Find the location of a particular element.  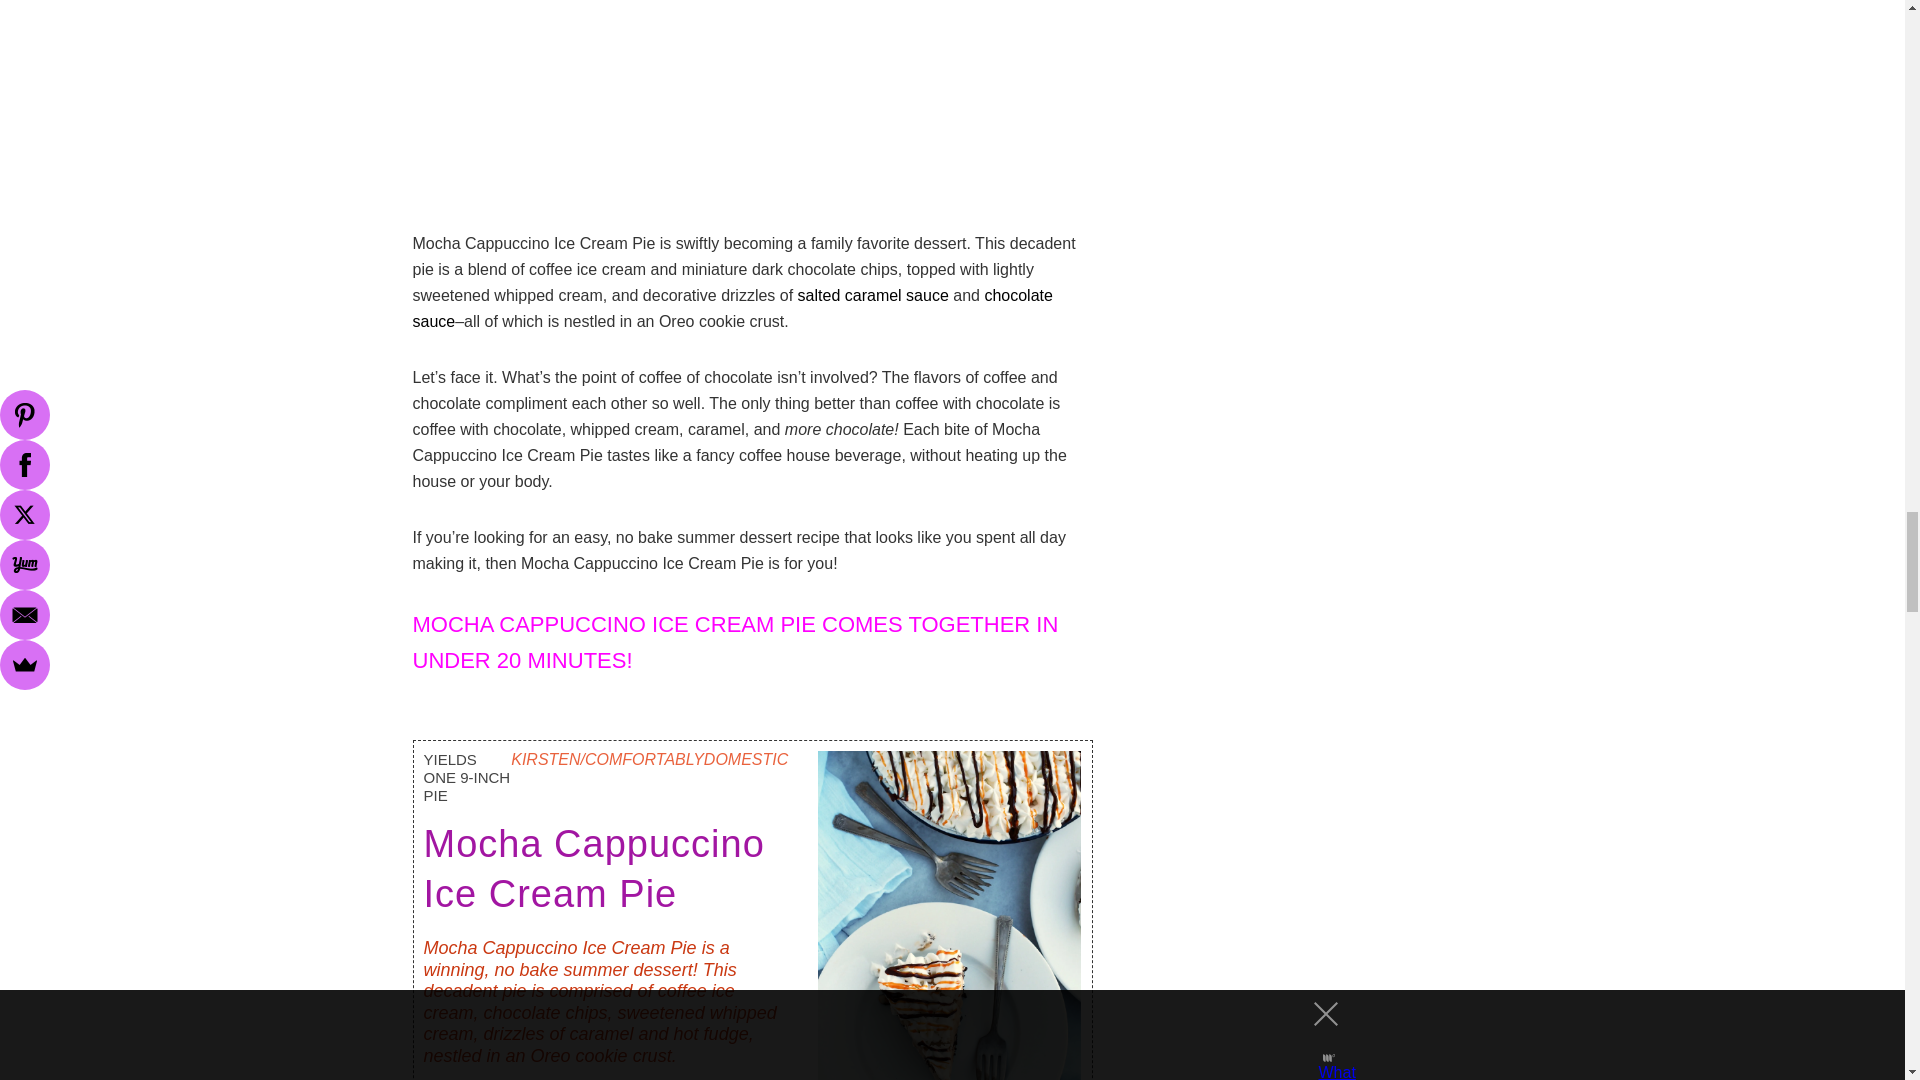

salted caramel sauce is located at coordinates (873, 295).